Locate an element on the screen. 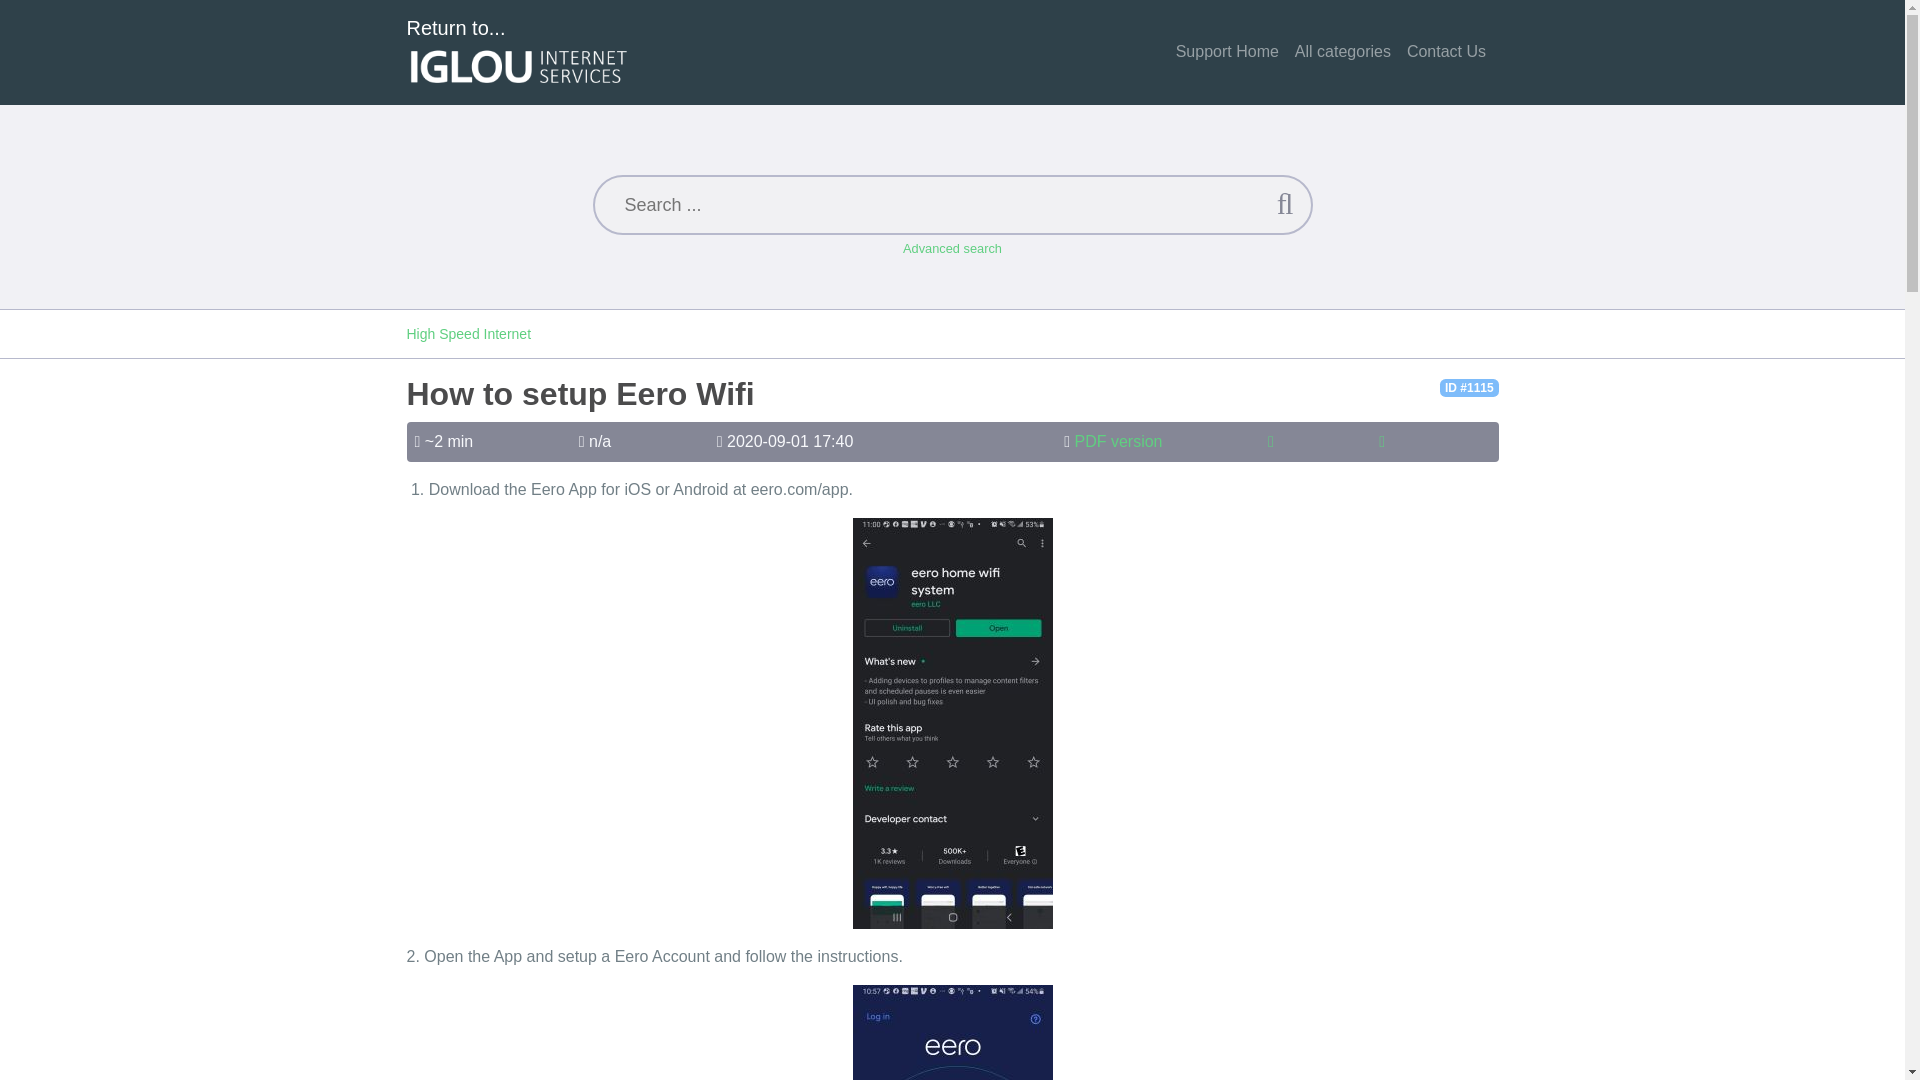 This screenshot has width=1920, height=1080. PDF version is located at coordinates (1117, 442).